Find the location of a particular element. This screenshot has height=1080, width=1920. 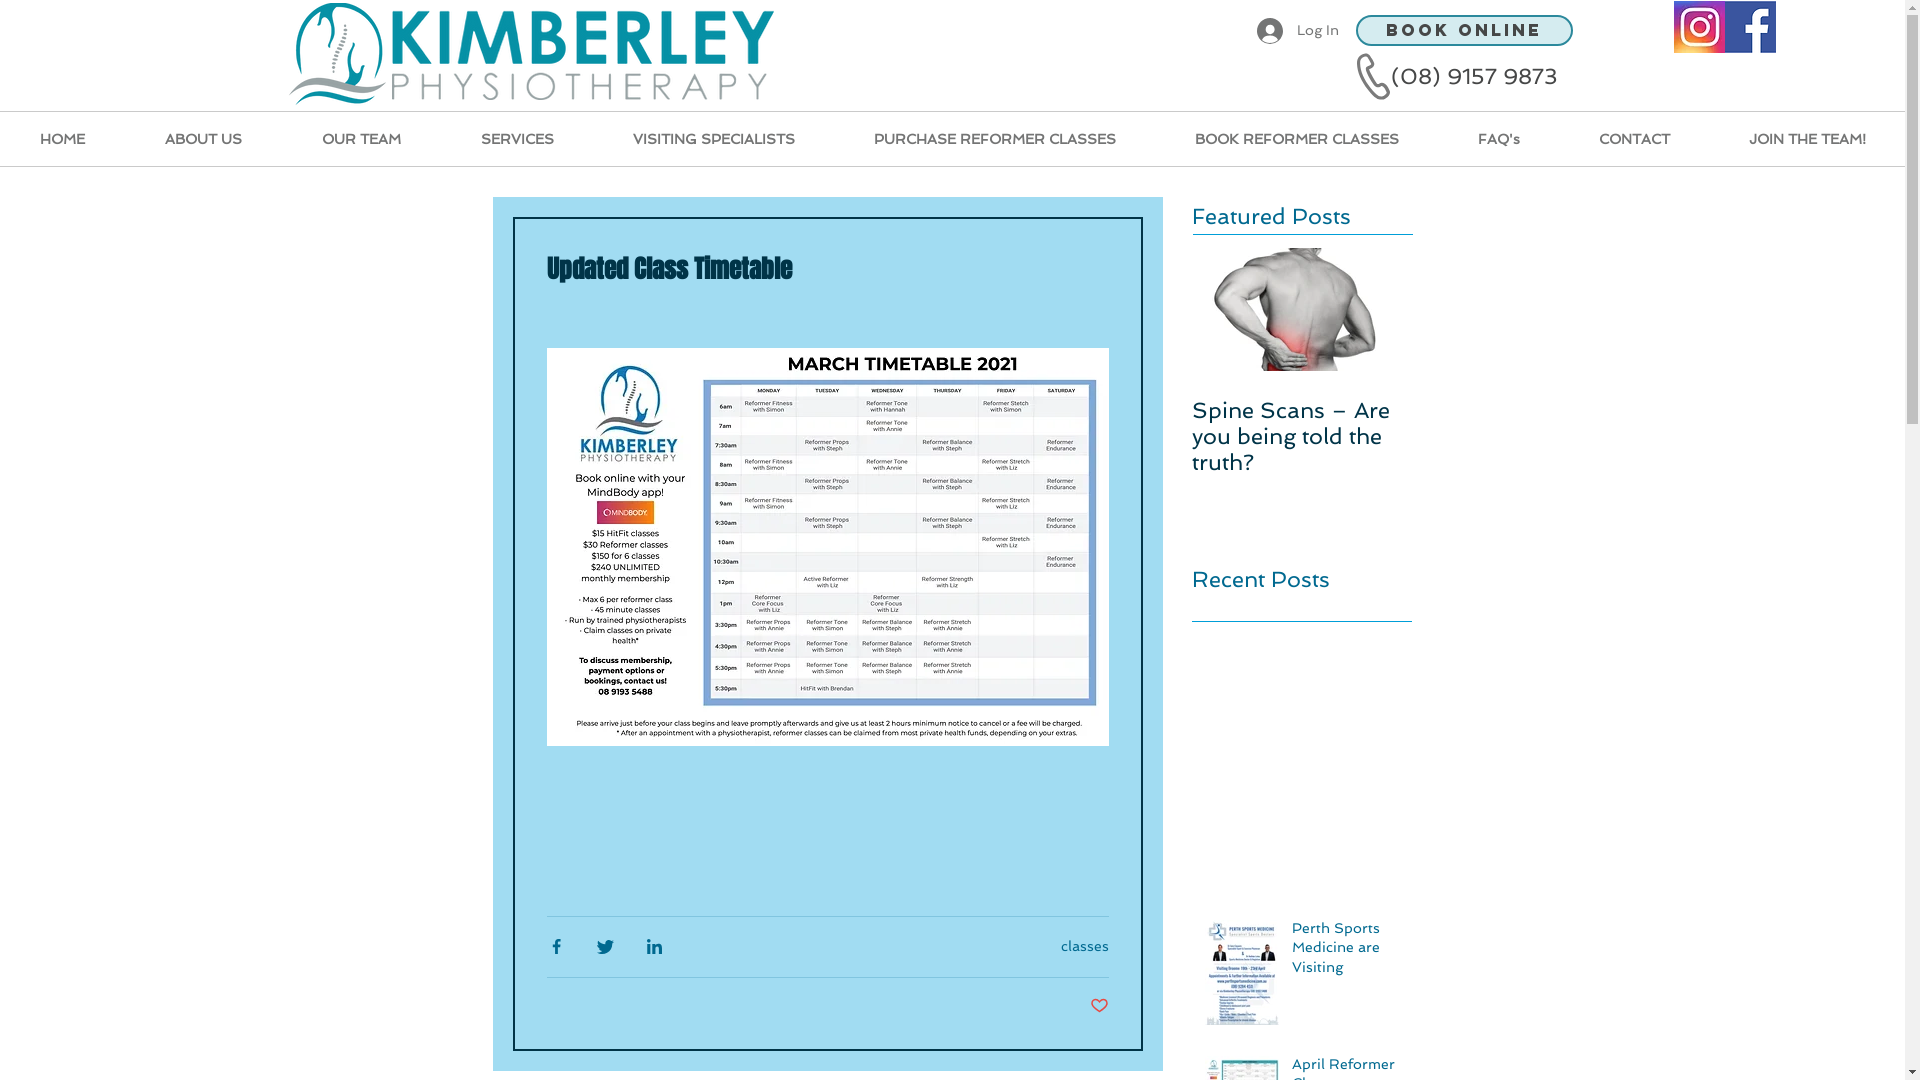

OUR TEAM is located at coordinates (362, 139).